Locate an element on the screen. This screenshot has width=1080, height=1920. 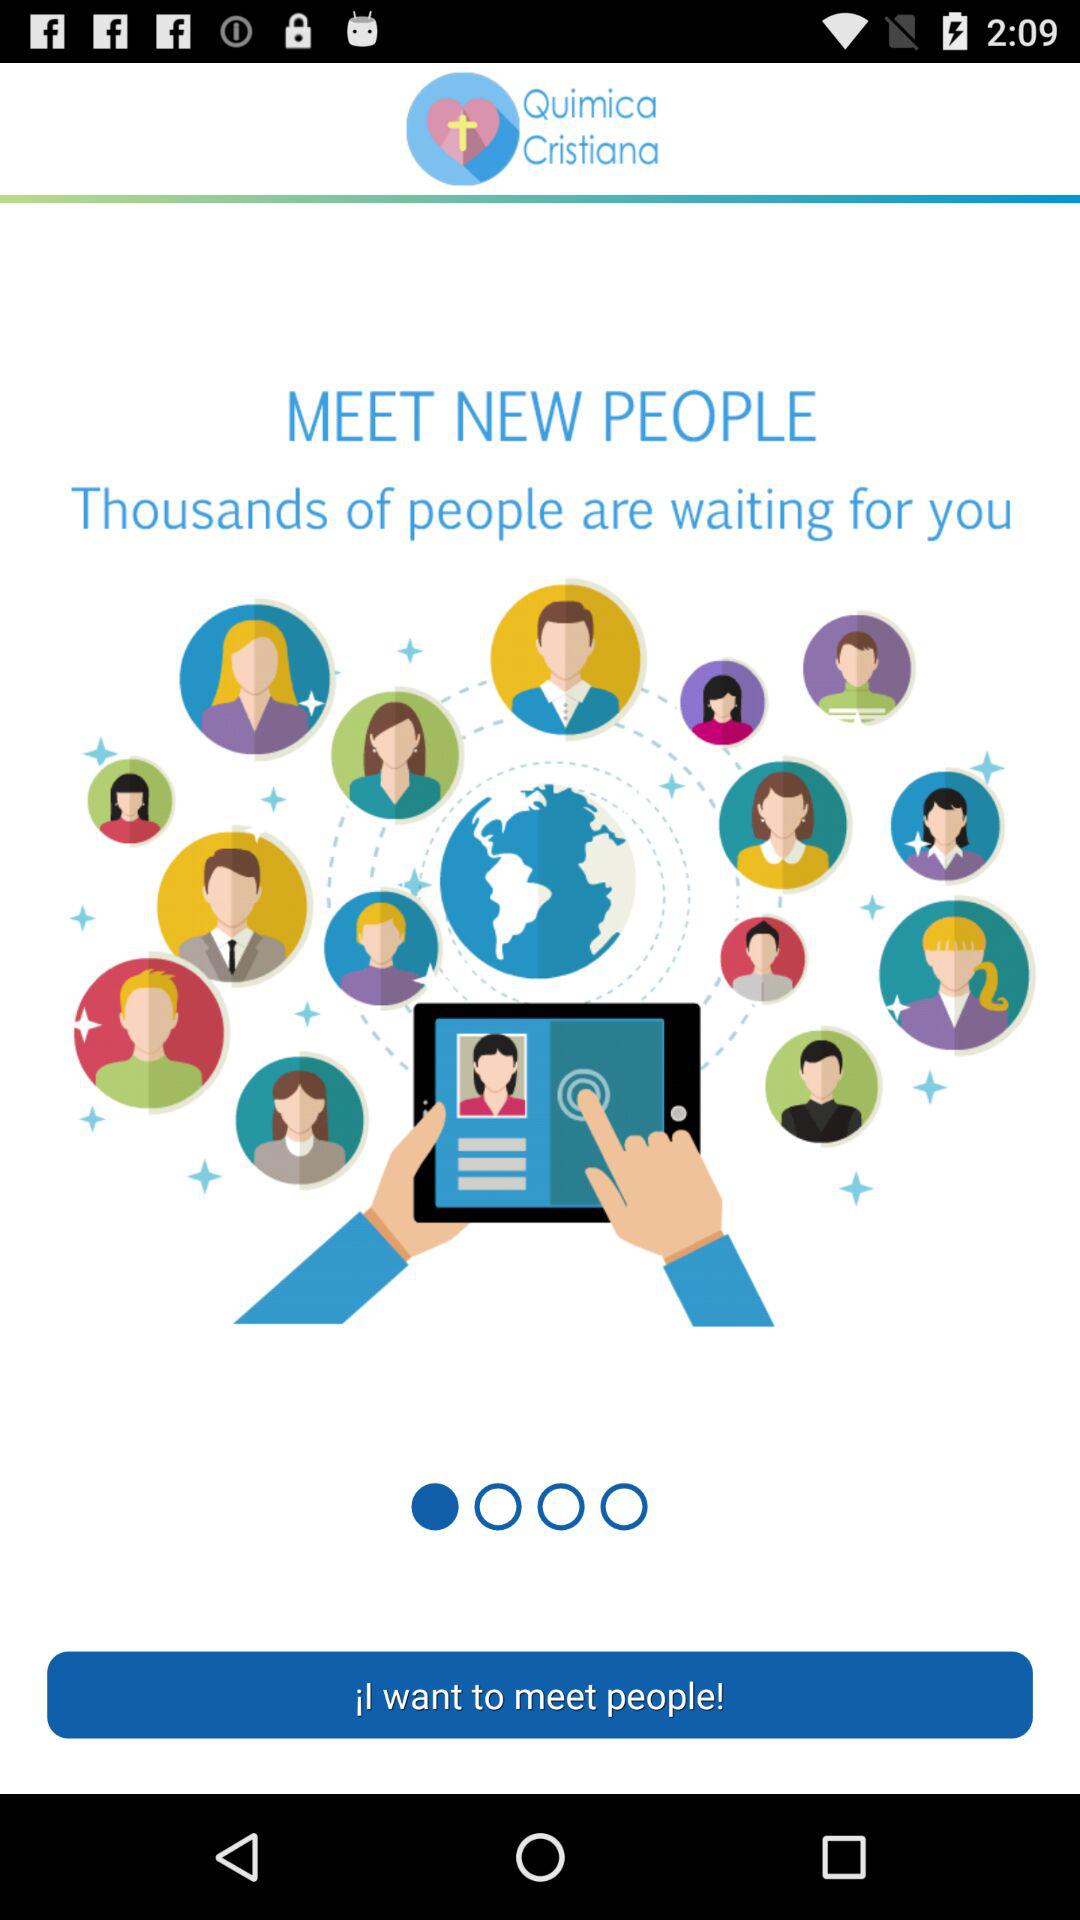
turn off i want to icon is located at coordinates (540, 1694).